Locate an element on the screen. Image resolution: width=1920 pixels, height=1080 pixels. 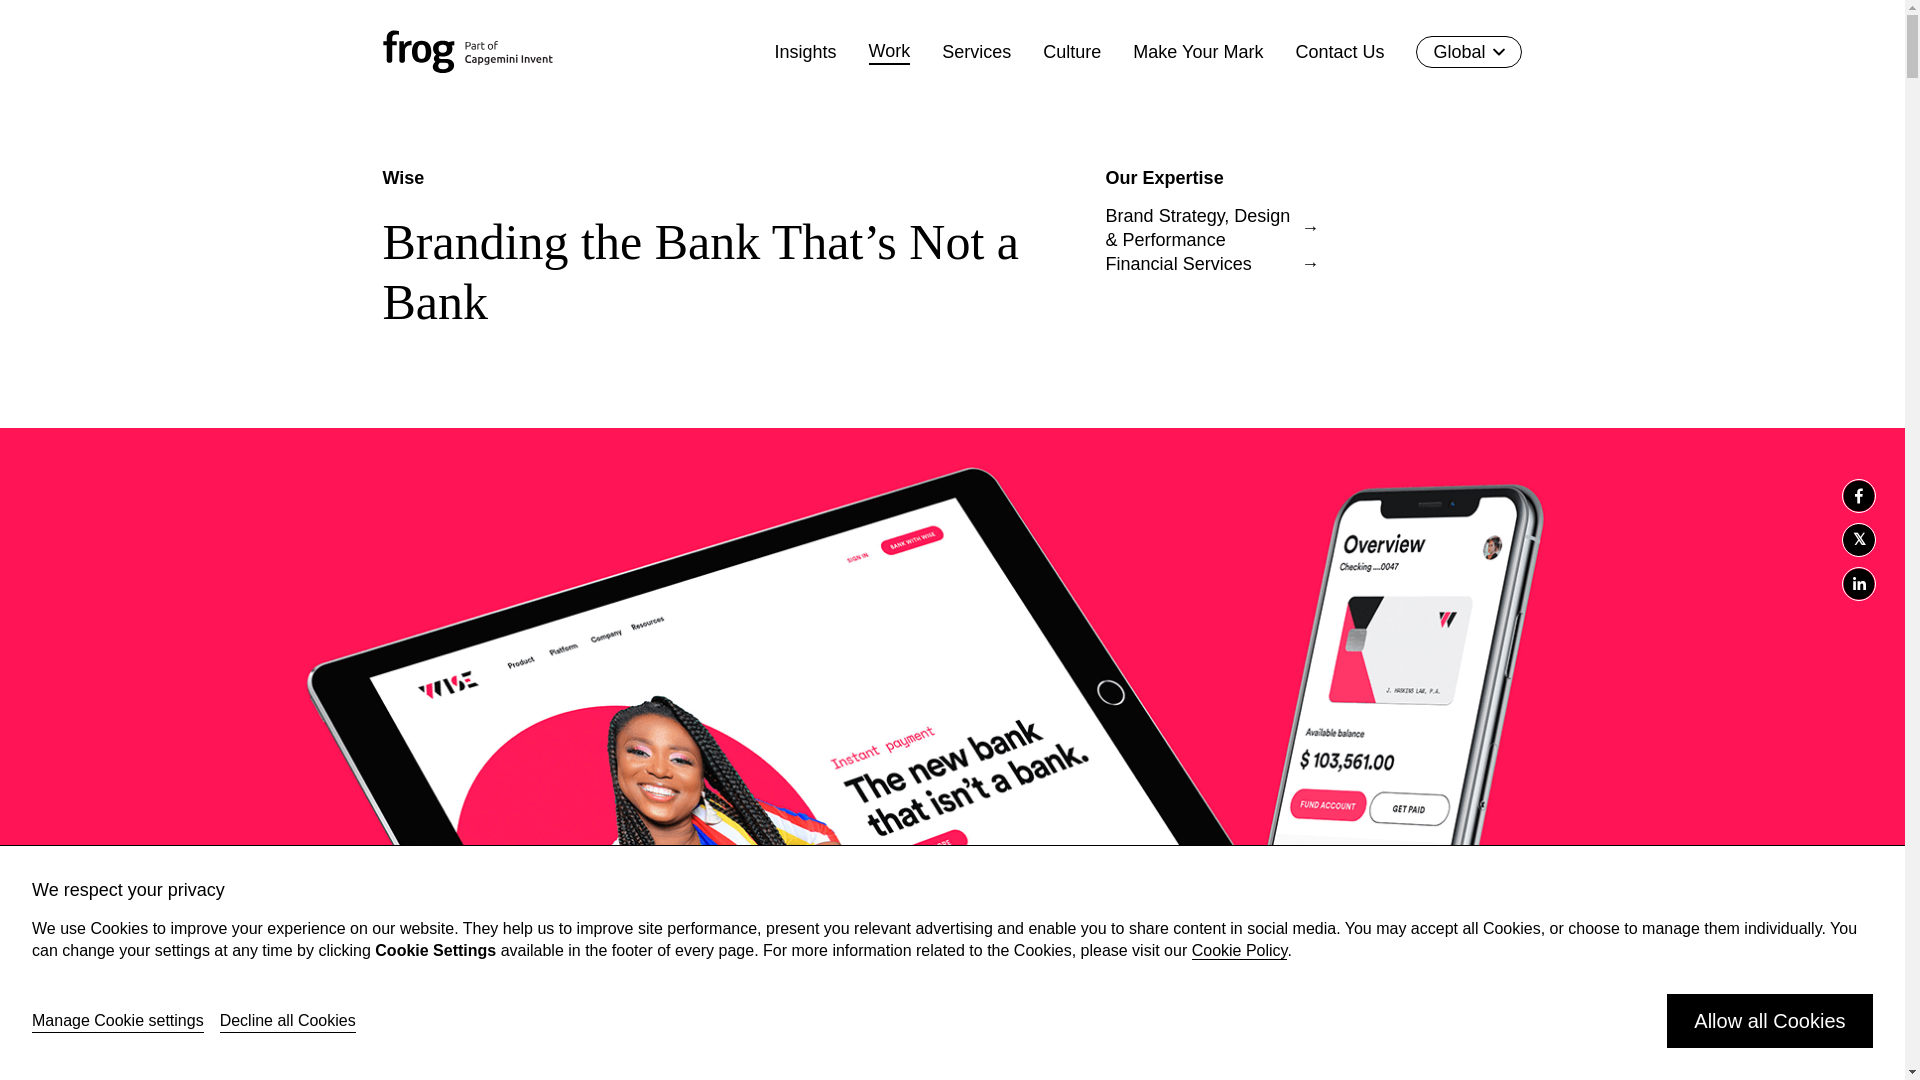
Culture is located at coordinates (1071, 51).